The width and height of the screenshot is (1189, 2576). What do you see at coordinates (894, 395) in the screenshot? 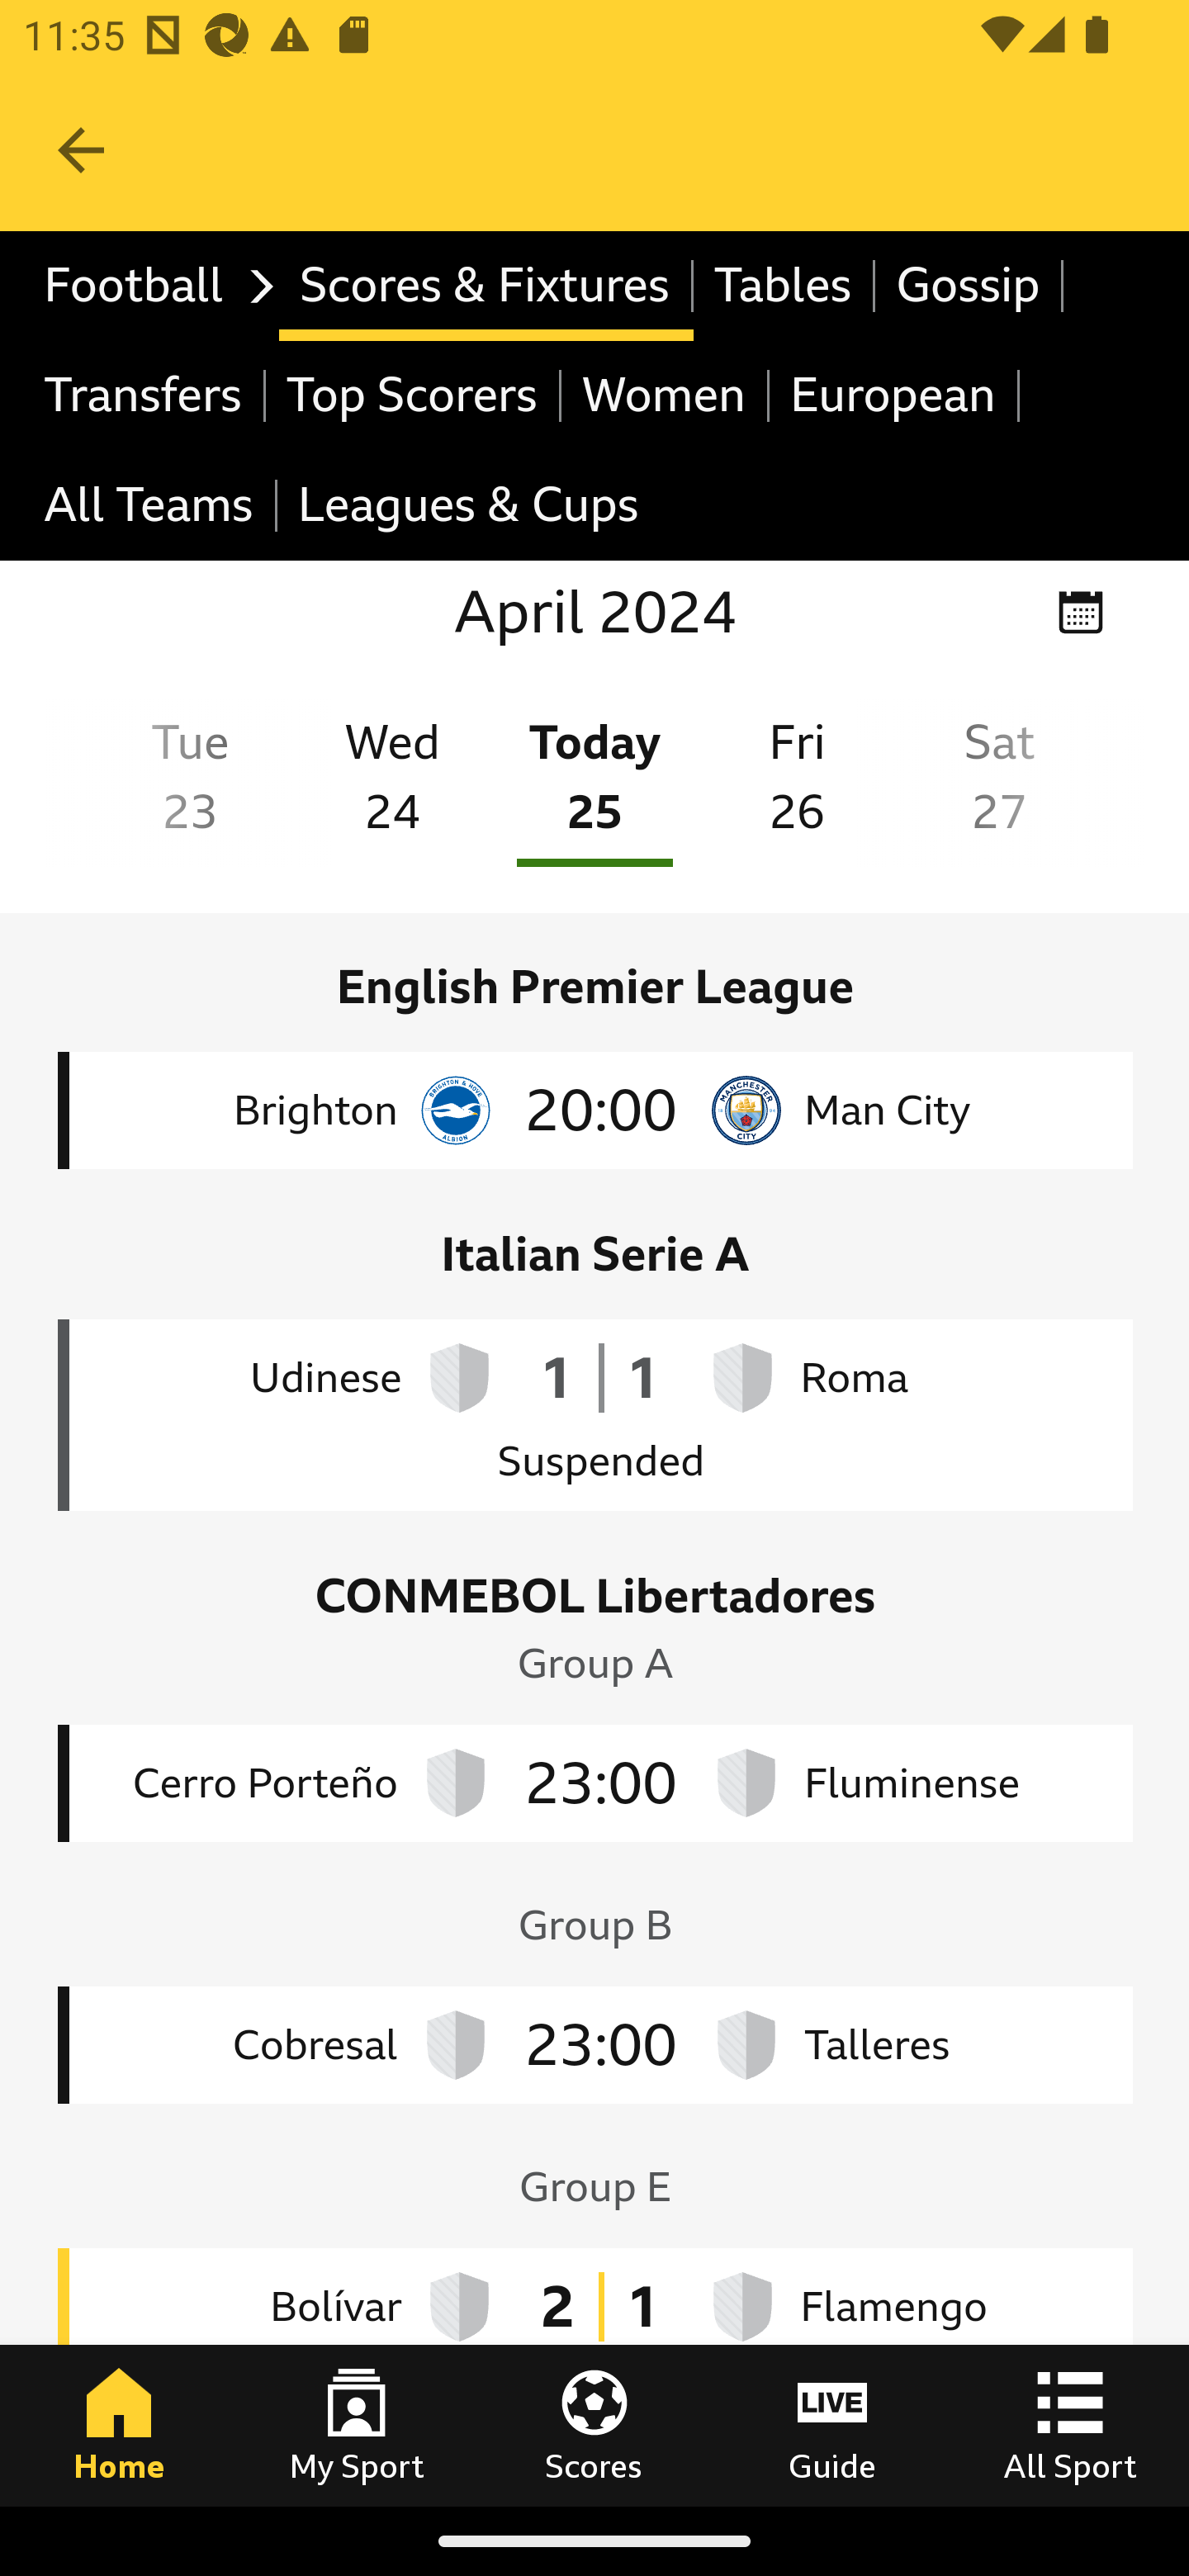
I see `European` at bounding box center [894, 395].